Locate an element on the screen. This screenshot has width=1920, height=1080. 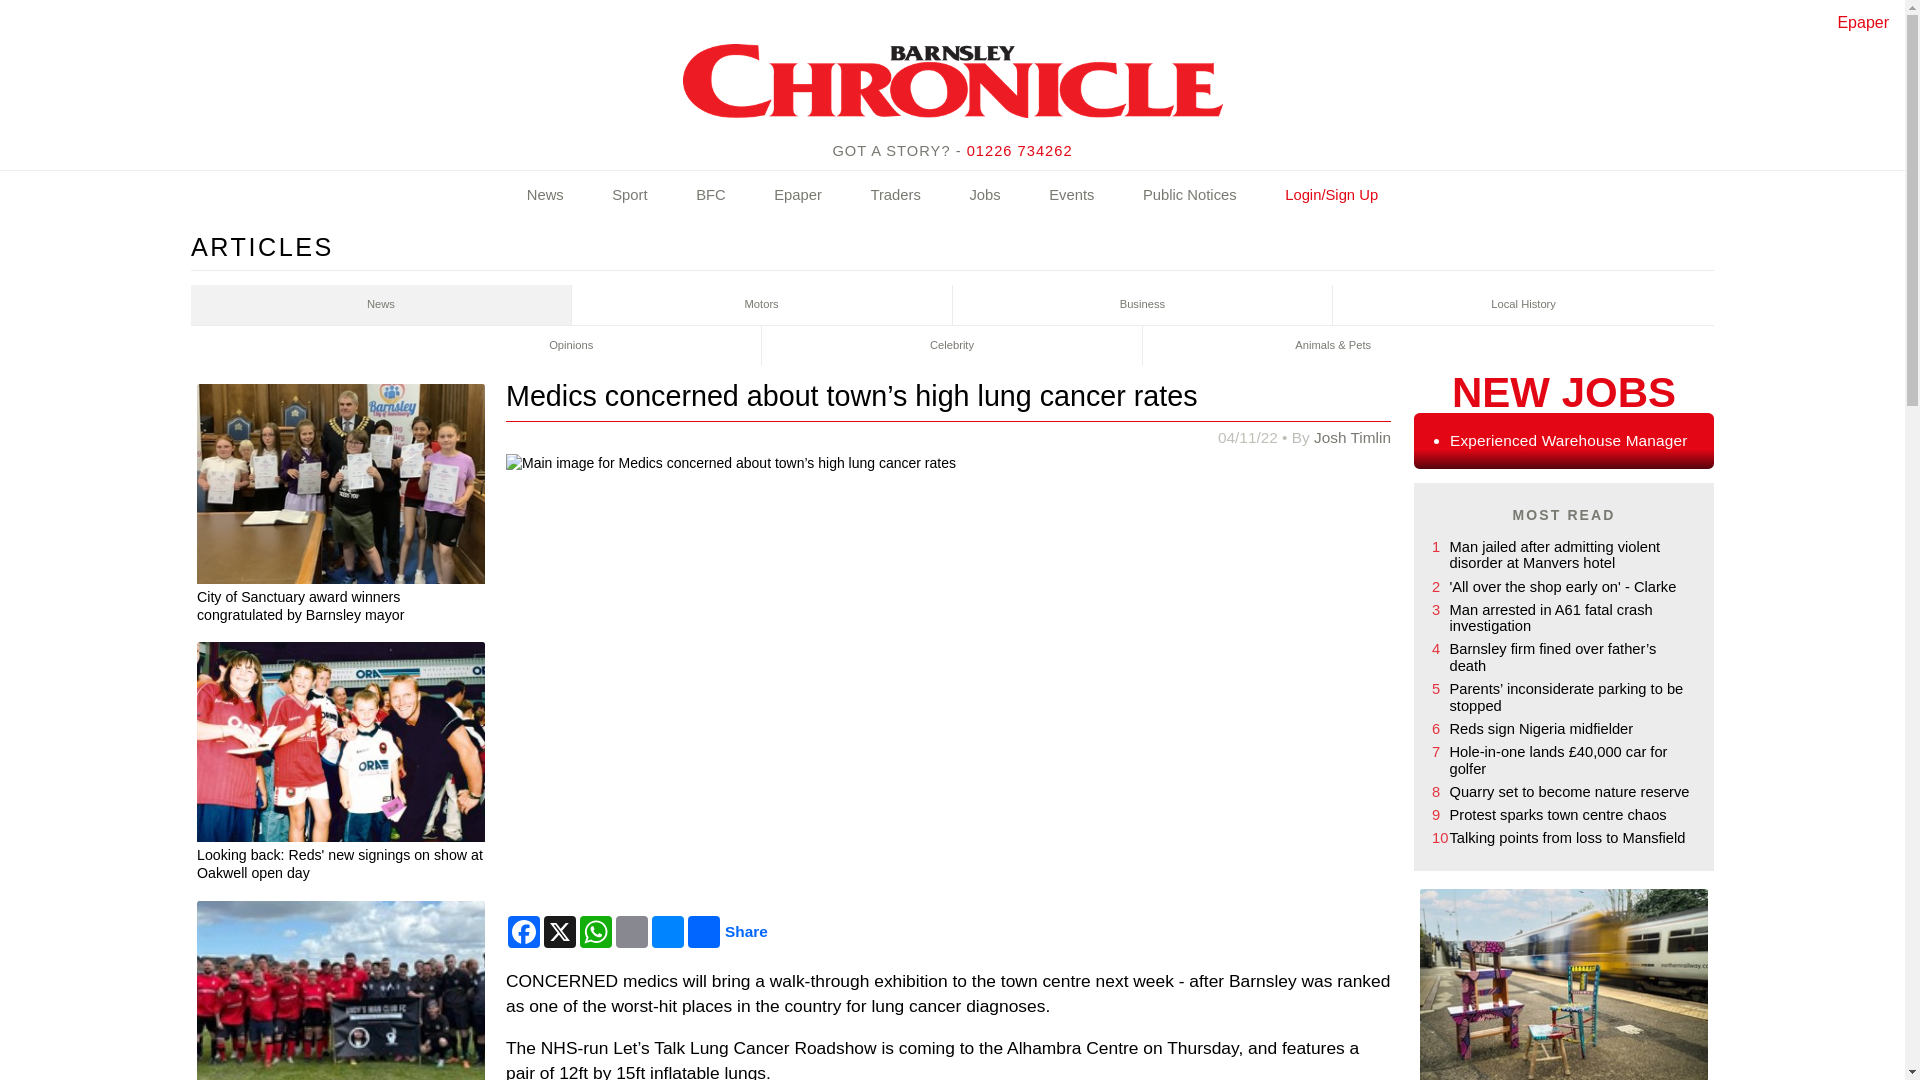
Traders is located at coordinates (894, 196).